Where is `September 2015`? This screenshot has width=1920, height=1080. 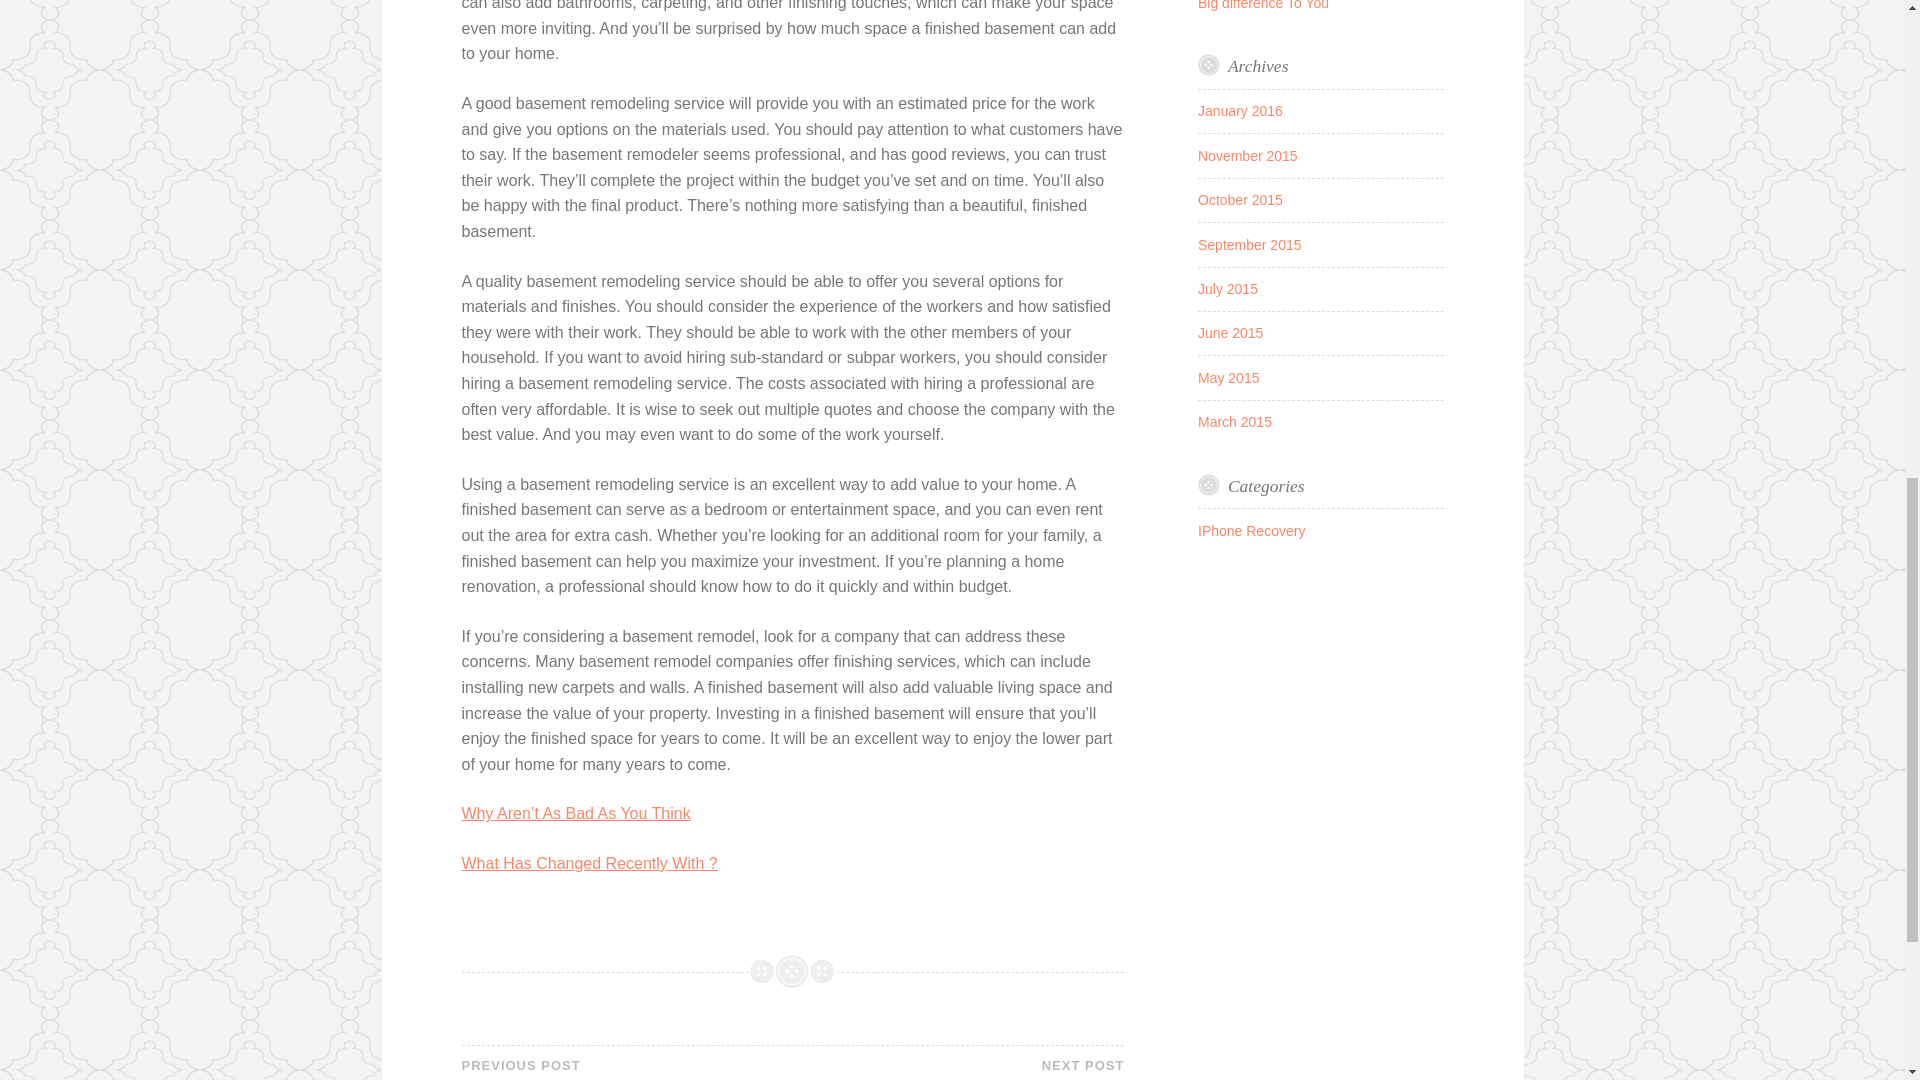 September 2015 is located at coordinates (1240, 110).